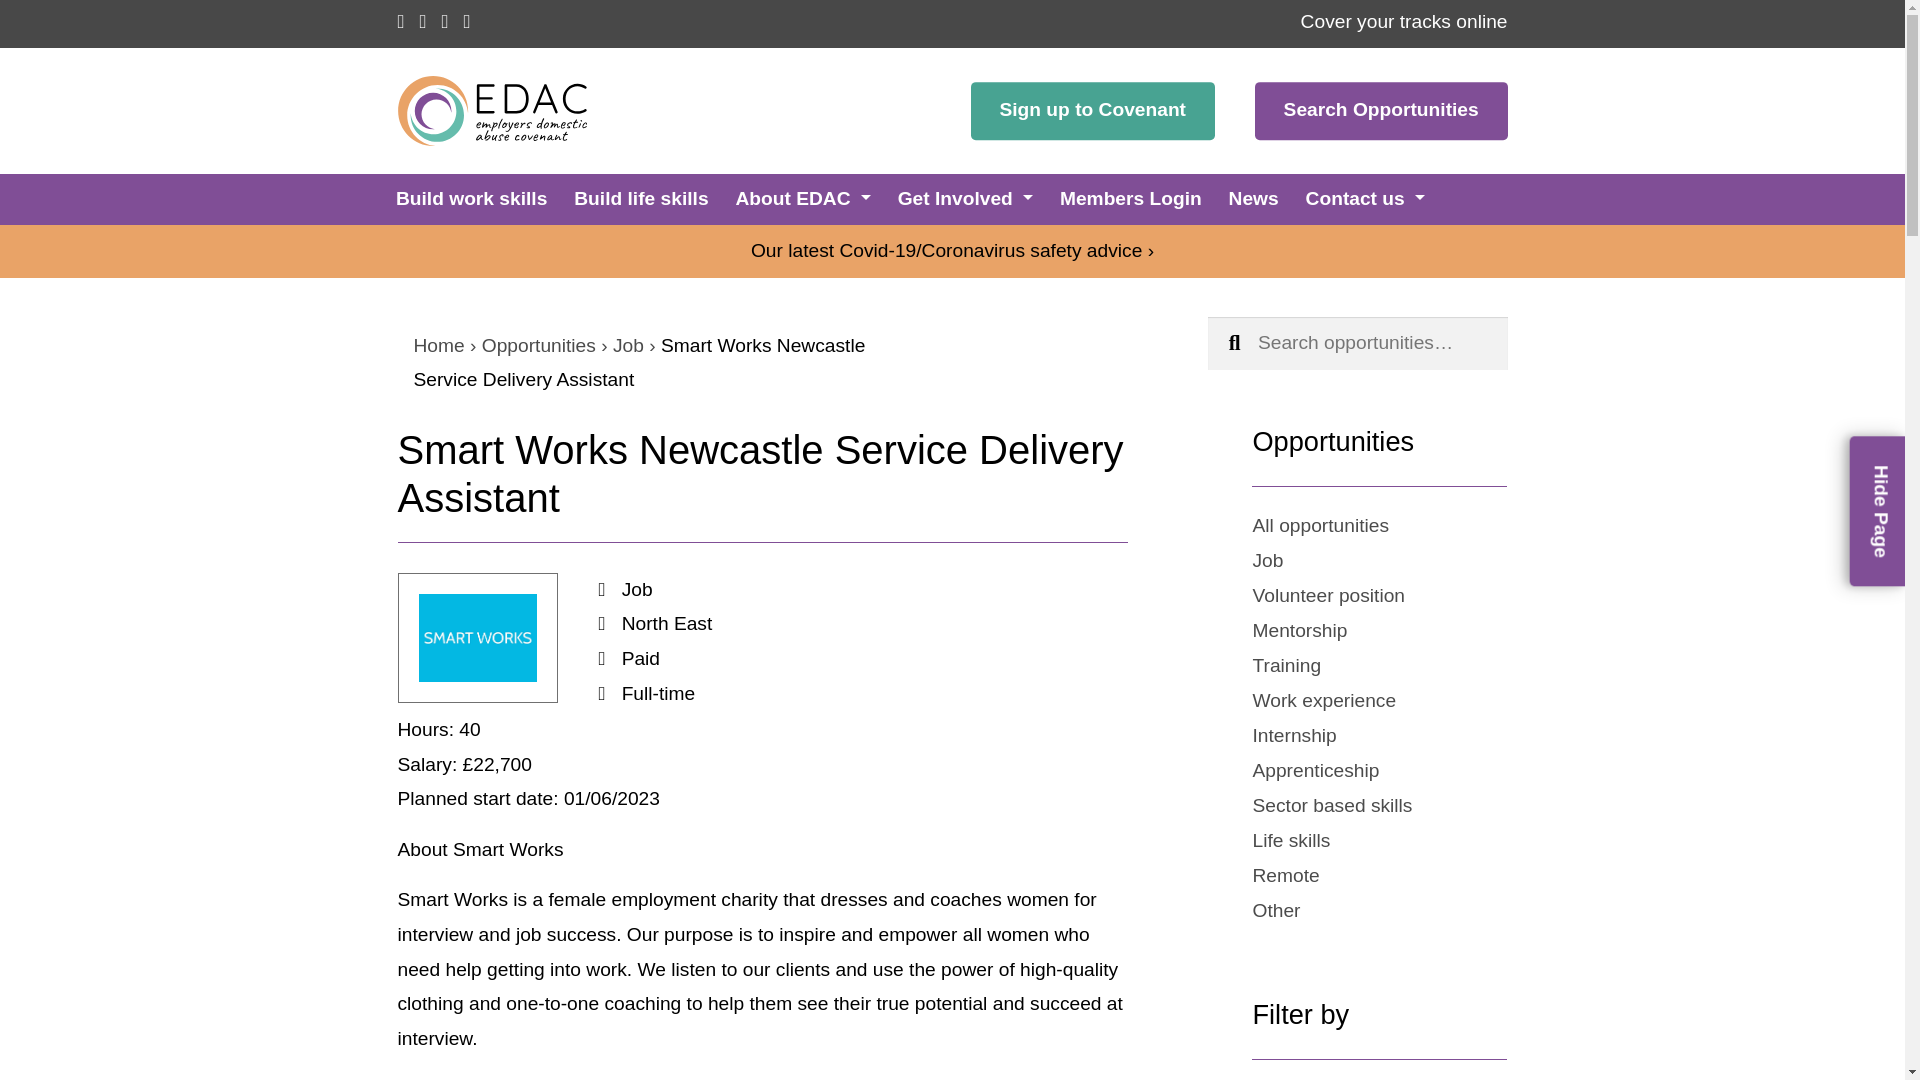 The width and height of the screenshot is (1920, 1080). Describe the element at coordinates (471, 198) in the screenshot. I see `Build work skills` at that location.